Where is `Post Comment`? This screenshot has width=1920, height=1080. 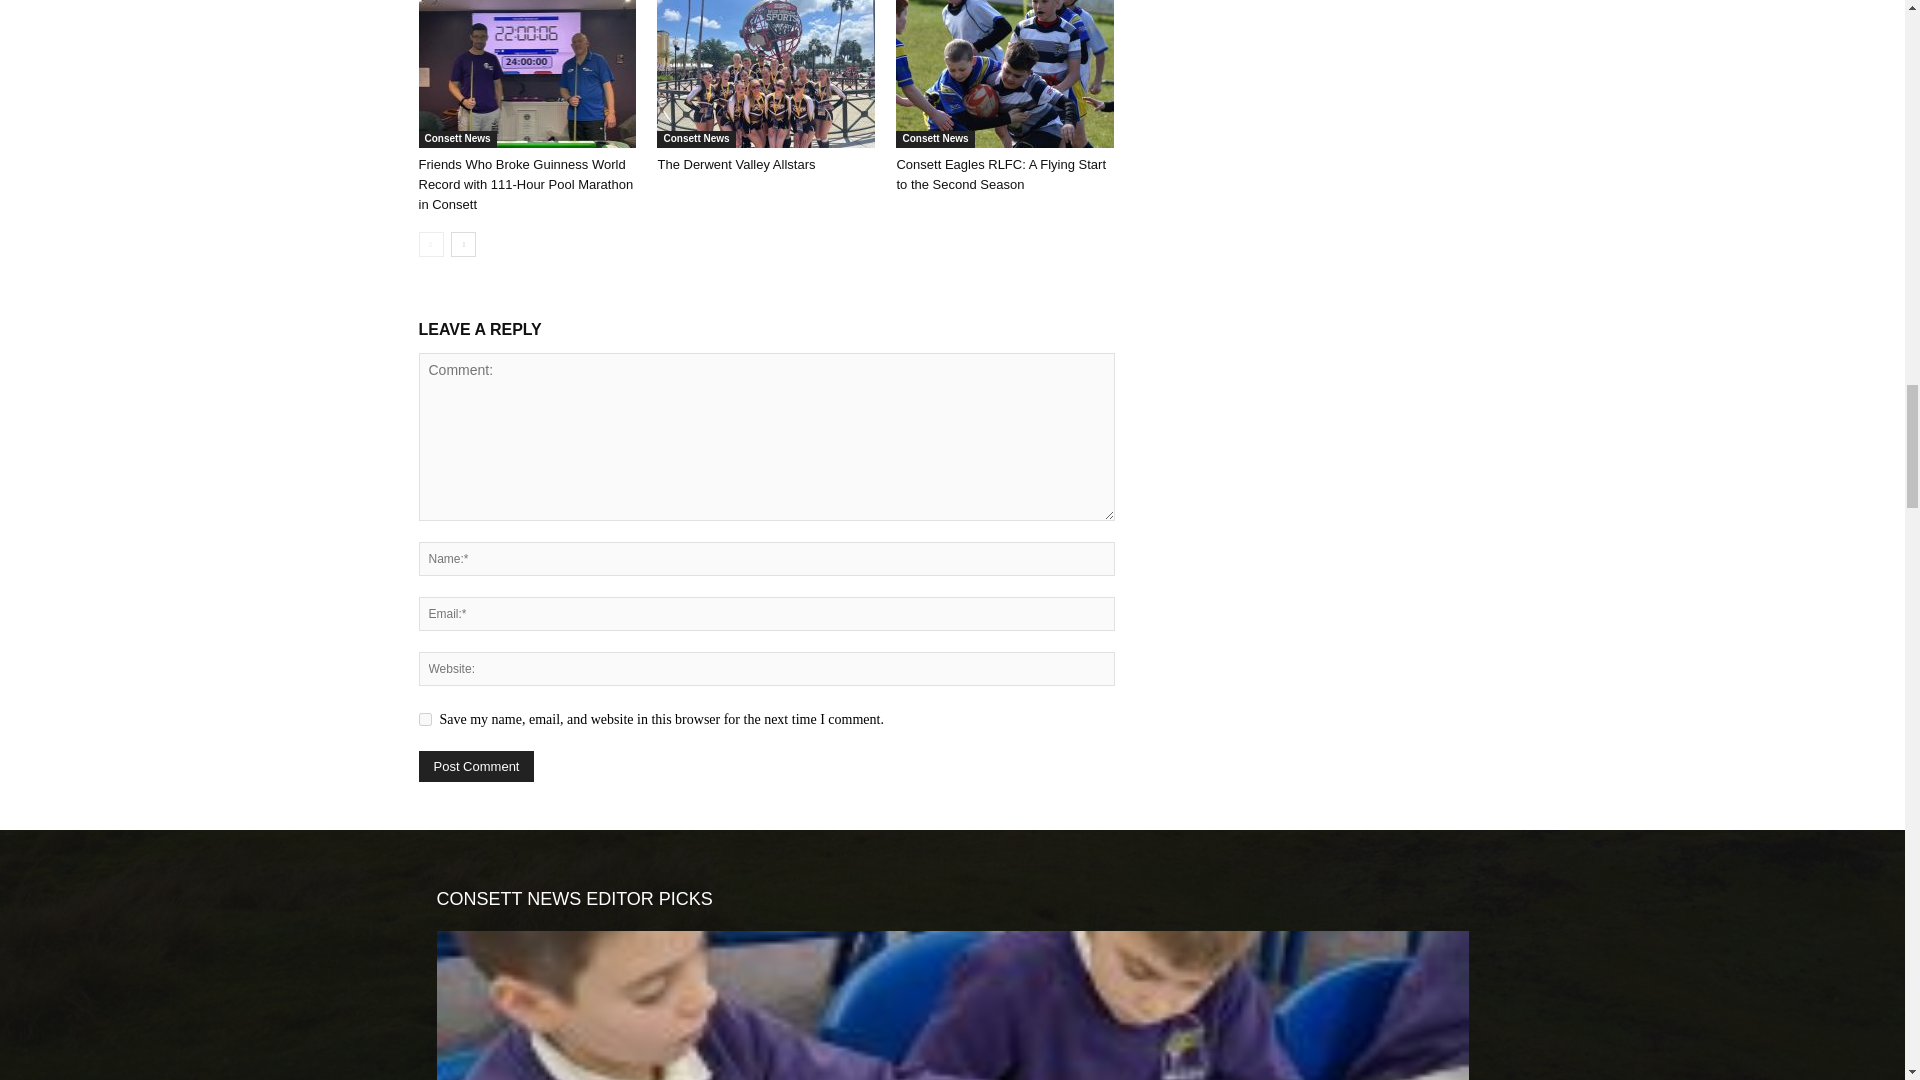
Post Comment is located at coordinates (476, 766).